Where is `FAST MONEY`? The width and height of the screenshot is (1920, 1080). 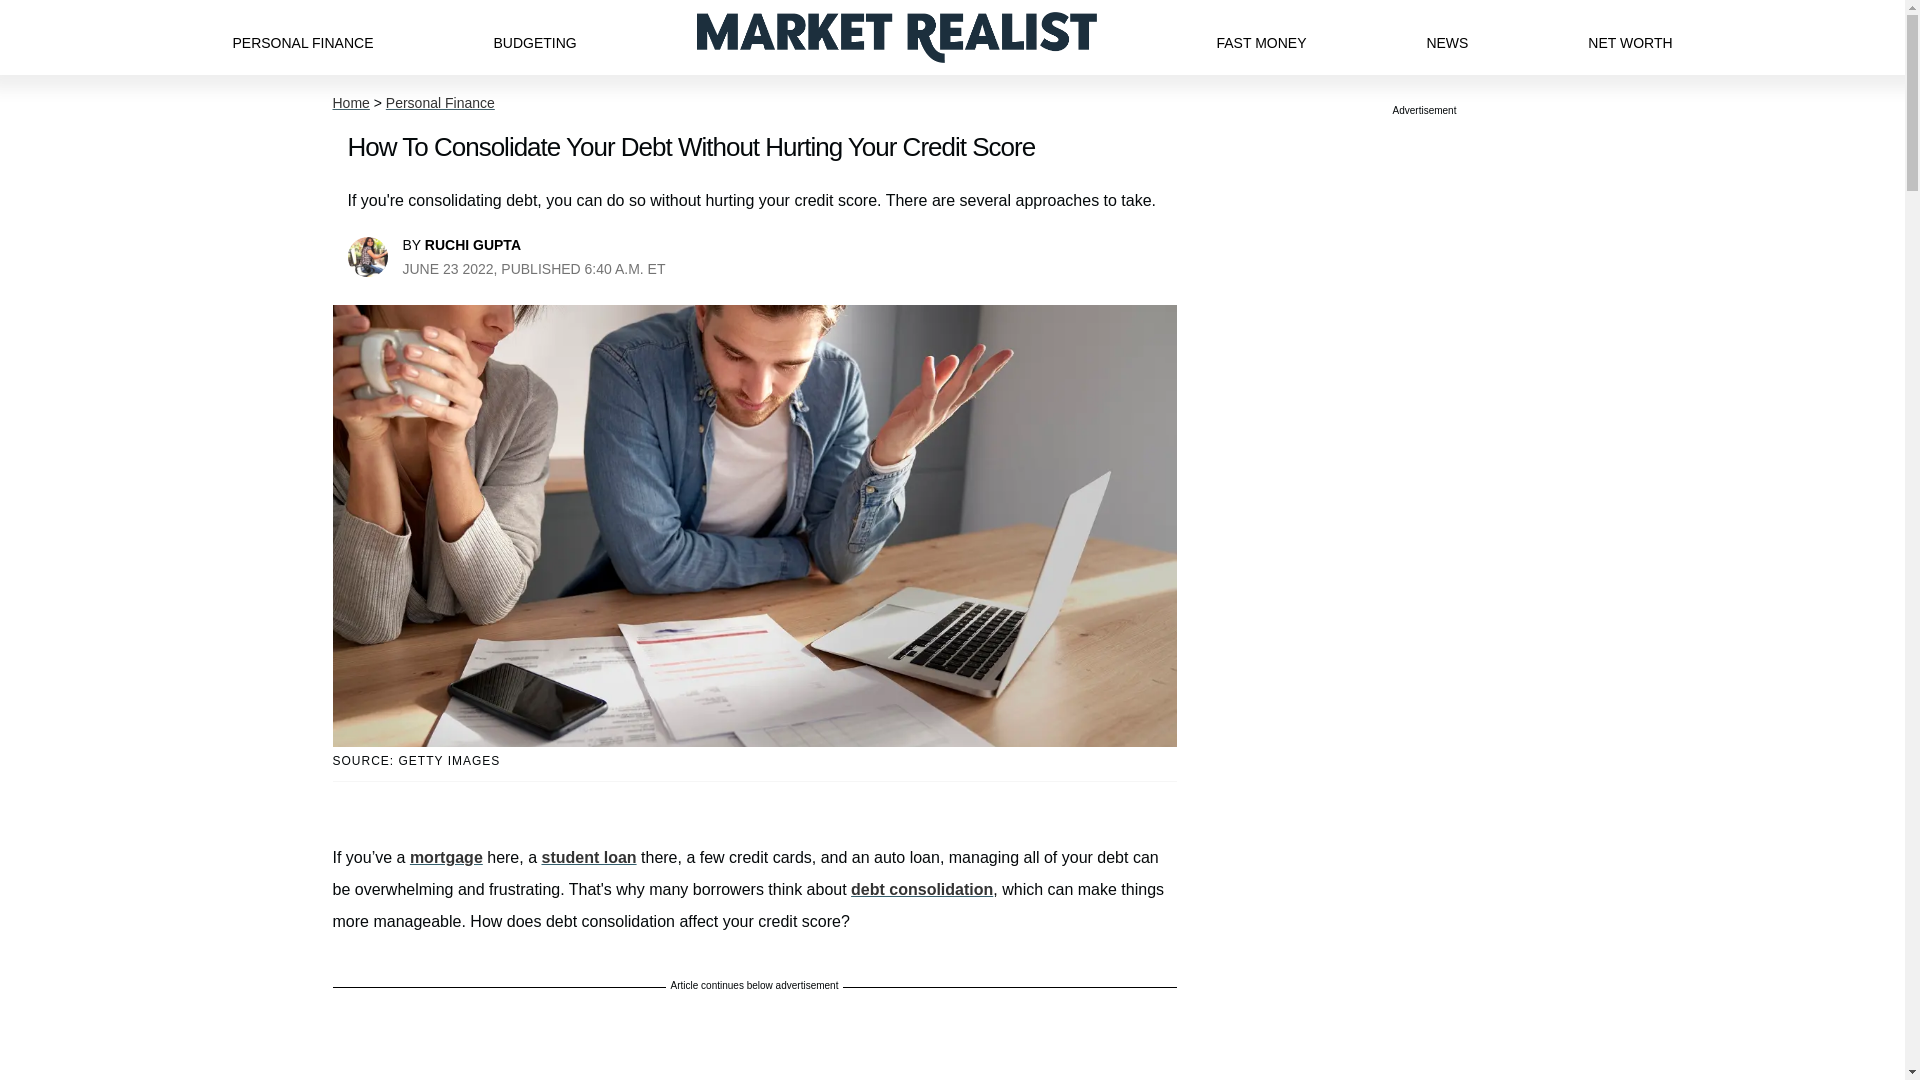 FAST MONEY is located at coordinates (1260, 37).